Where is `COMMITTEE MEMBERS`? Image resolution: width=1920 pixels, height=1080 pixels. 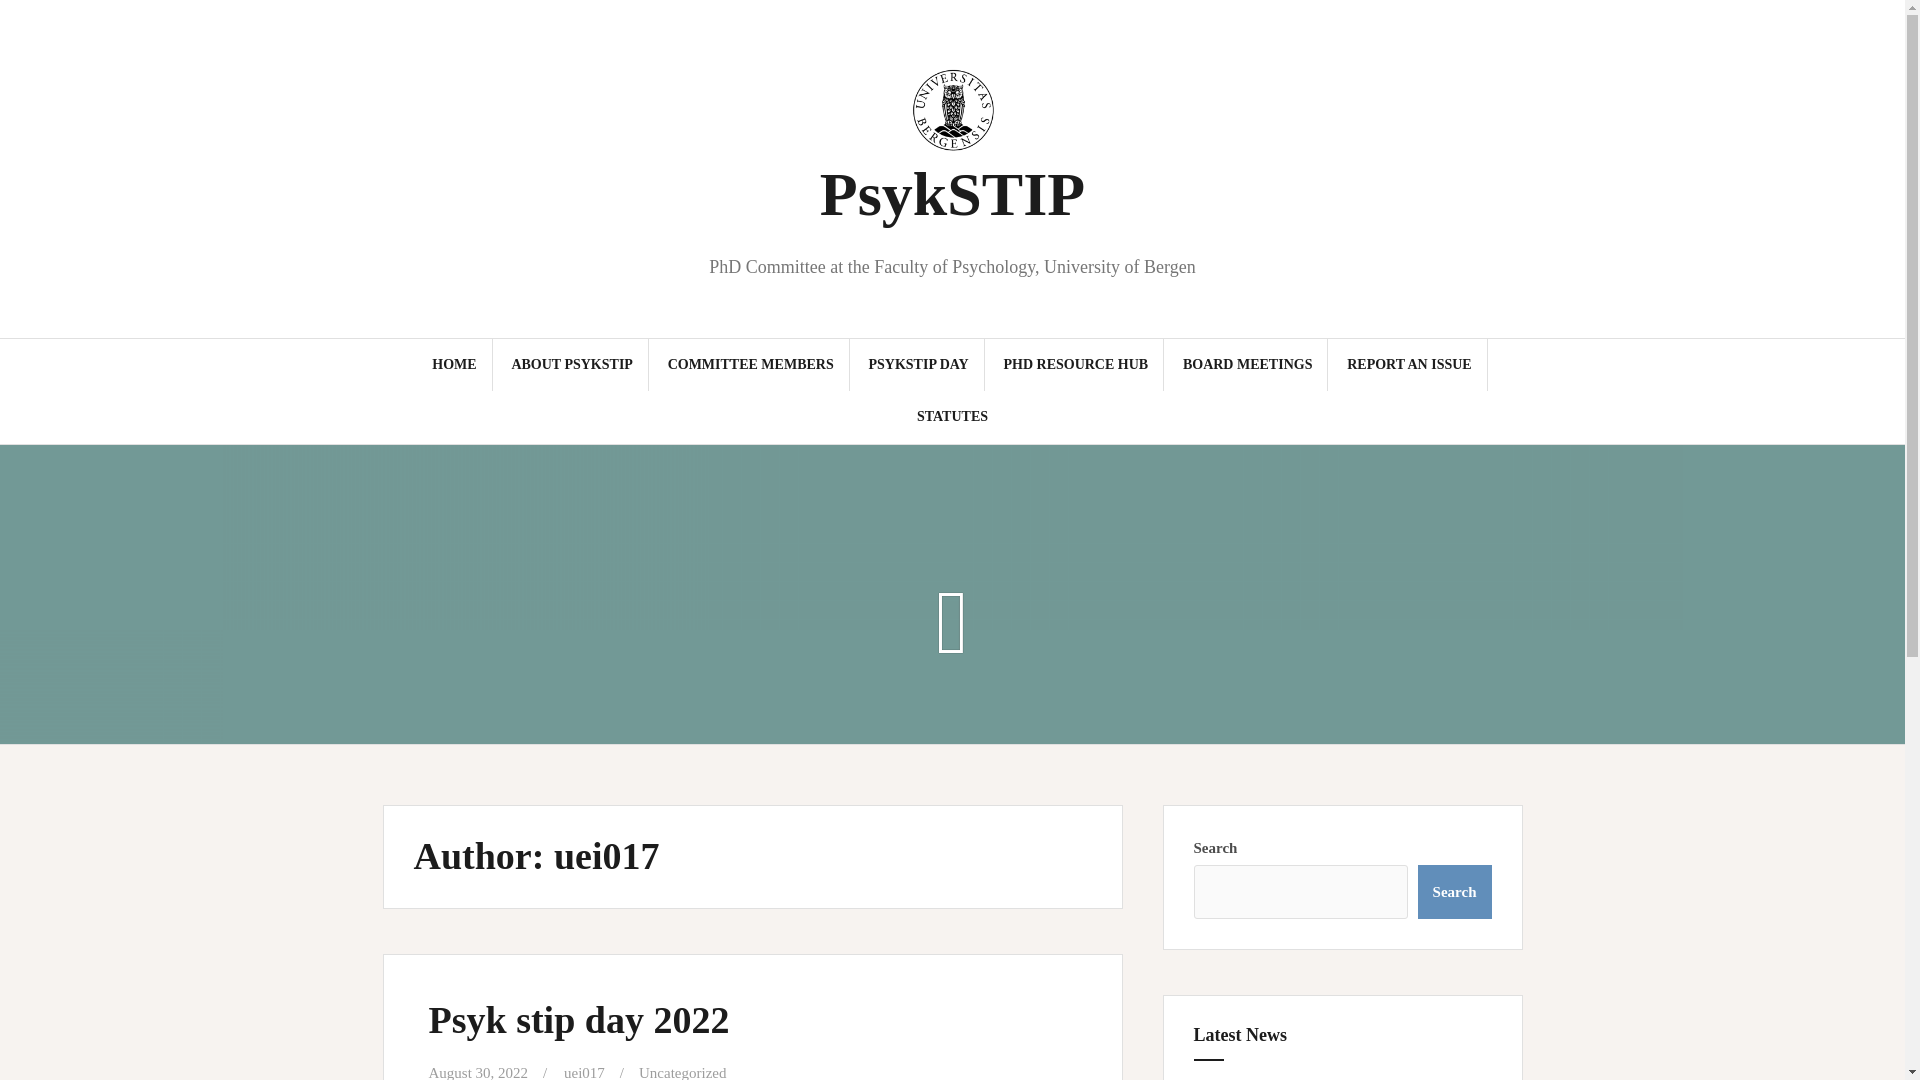
COMMITTEE MEMBERS is located at coordinates (750, 364).